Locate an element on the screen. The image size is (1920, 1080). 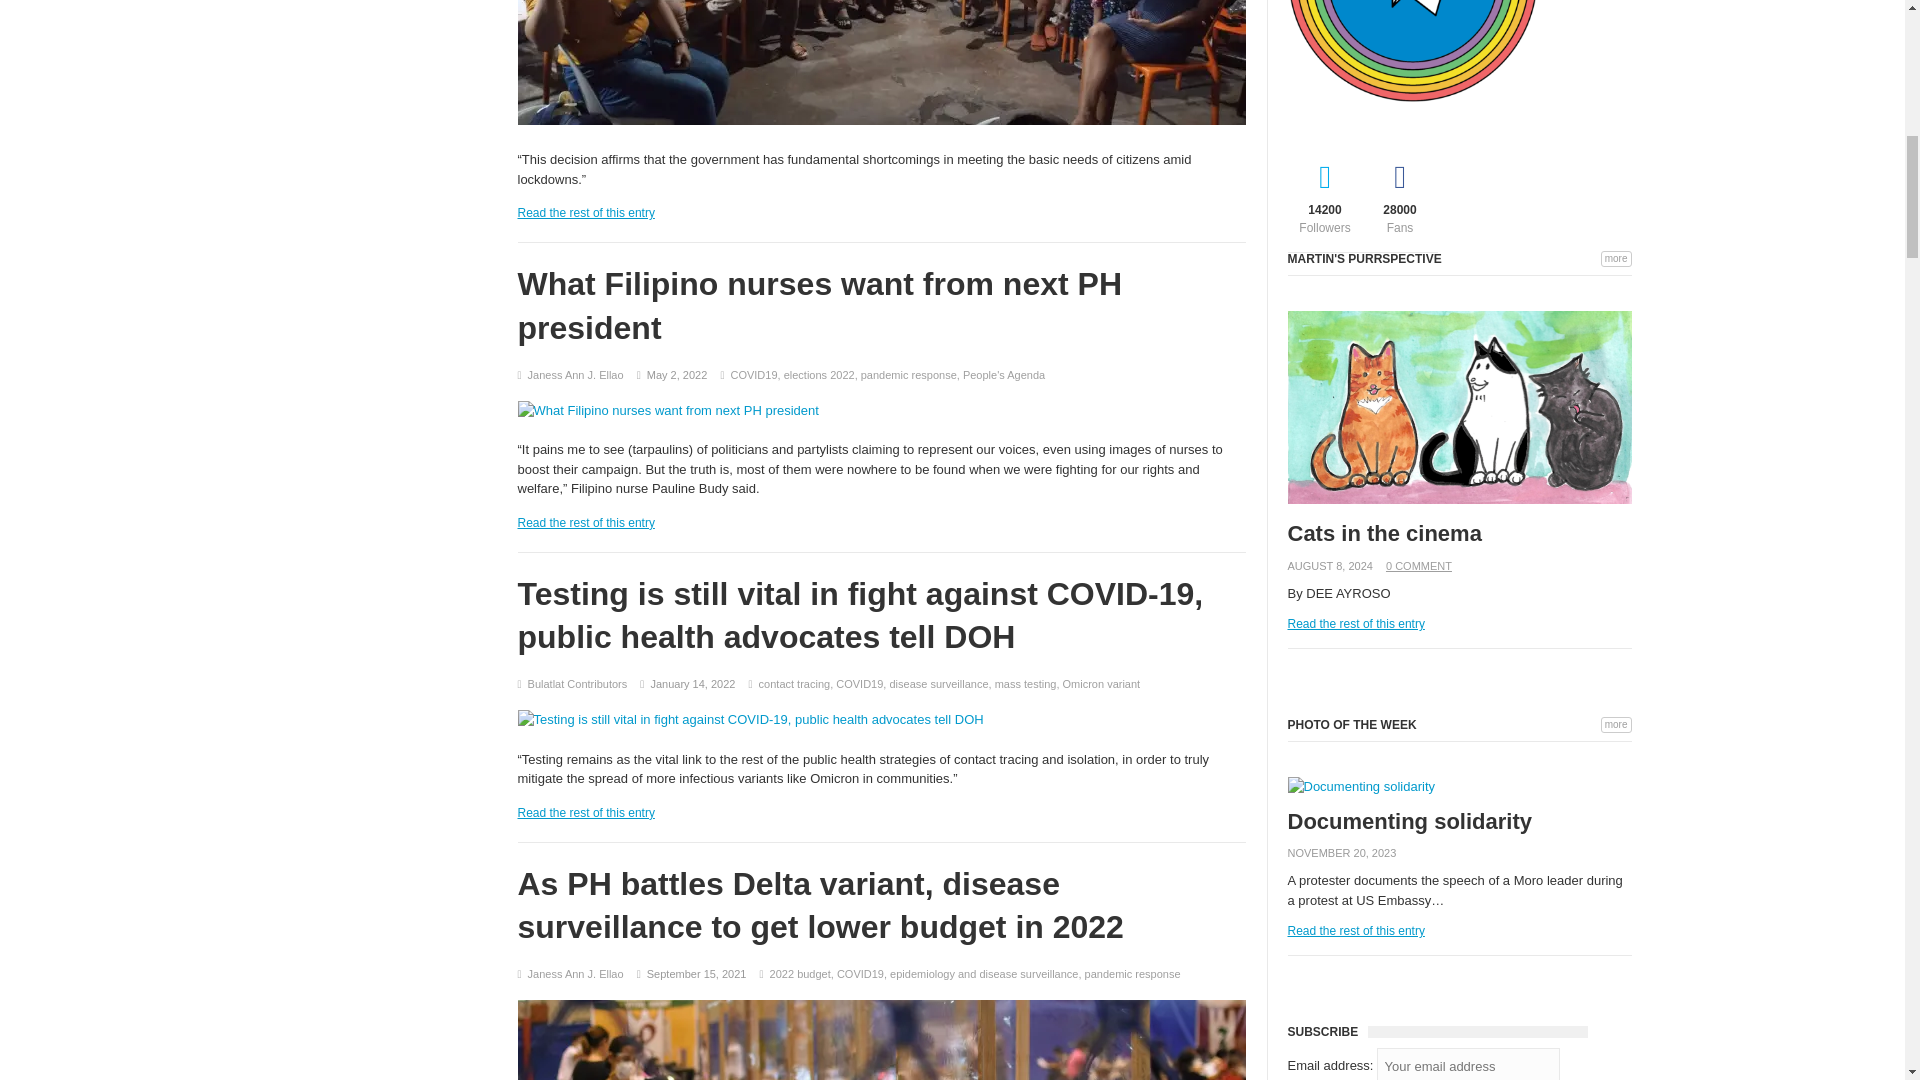
Monday, May 2, 2022, 4:51 pm is located at coordinates (678, 375).